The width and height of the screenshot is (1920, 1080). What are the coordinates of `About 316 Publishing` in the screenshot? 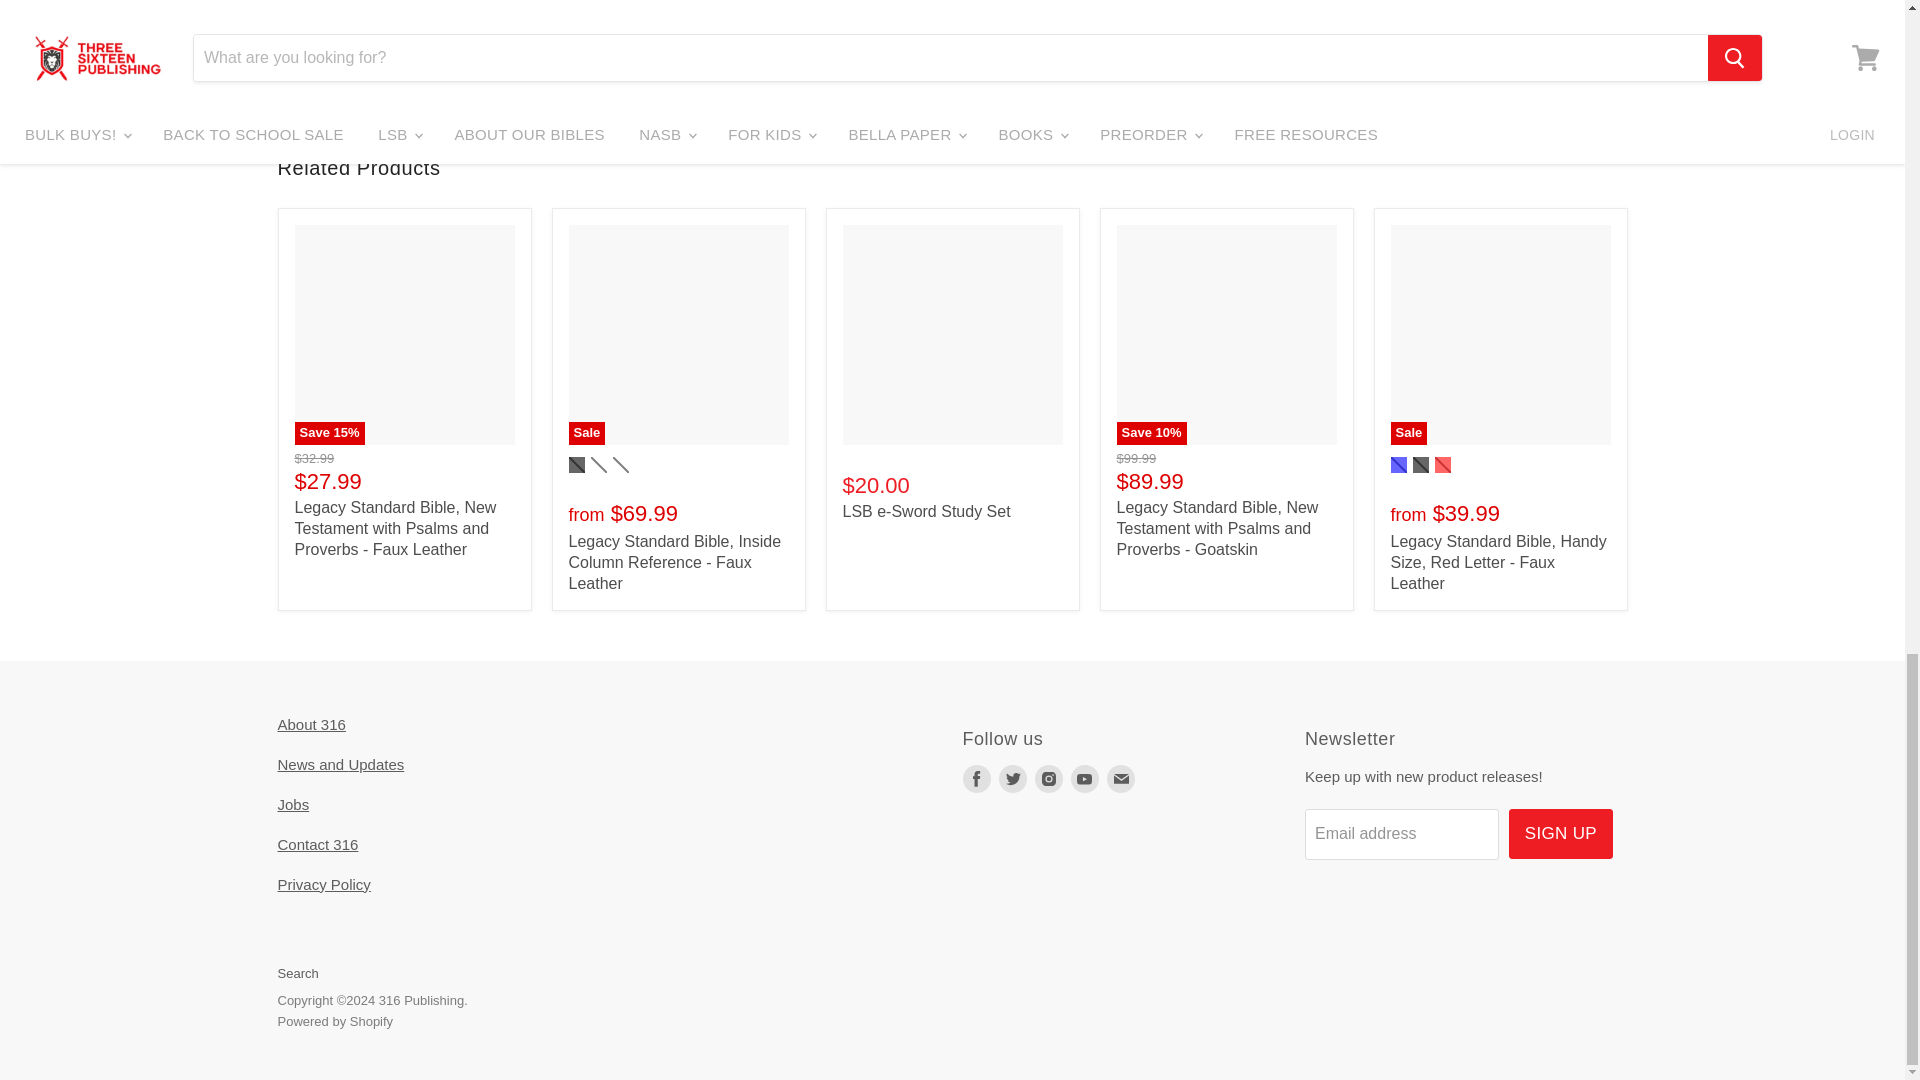 It's located at (312, 724).